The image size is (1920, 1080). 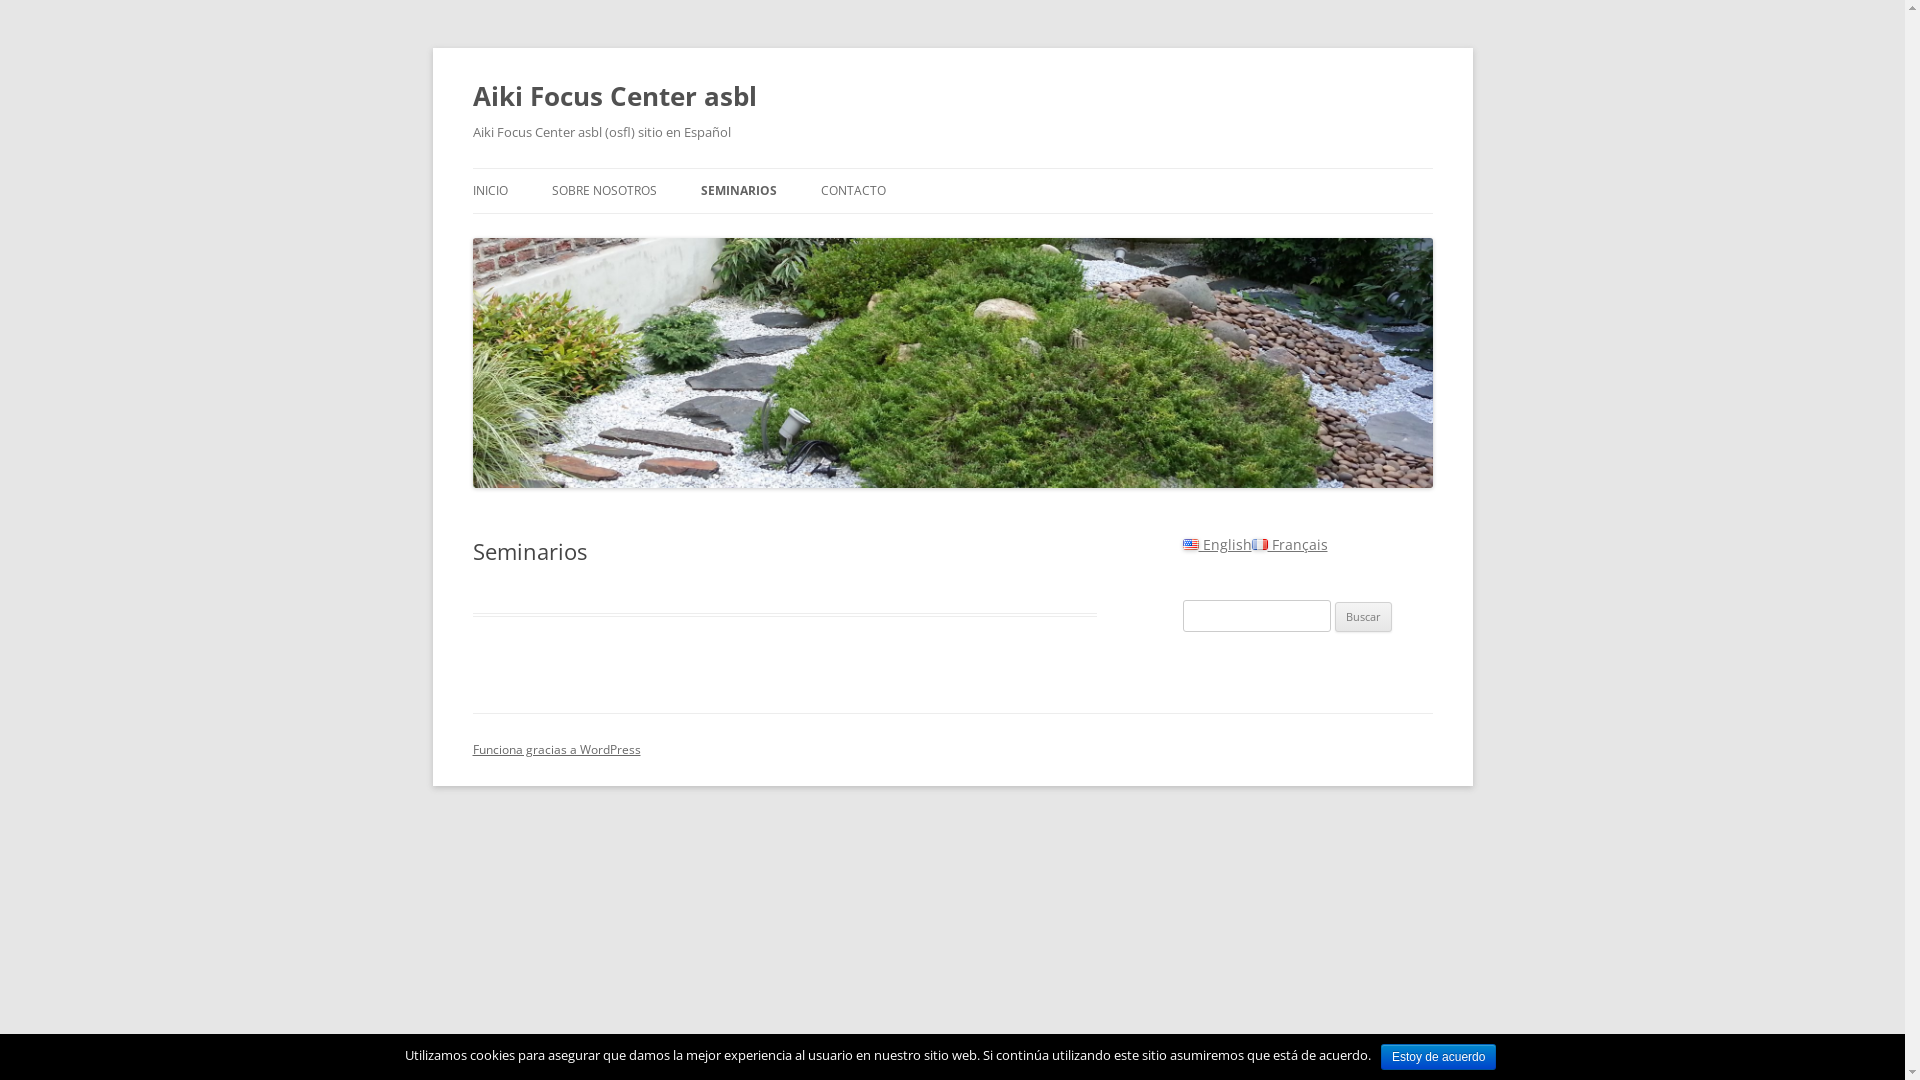 I want to click on Estoy de acuerdo, so click(x=1438, y=1057).